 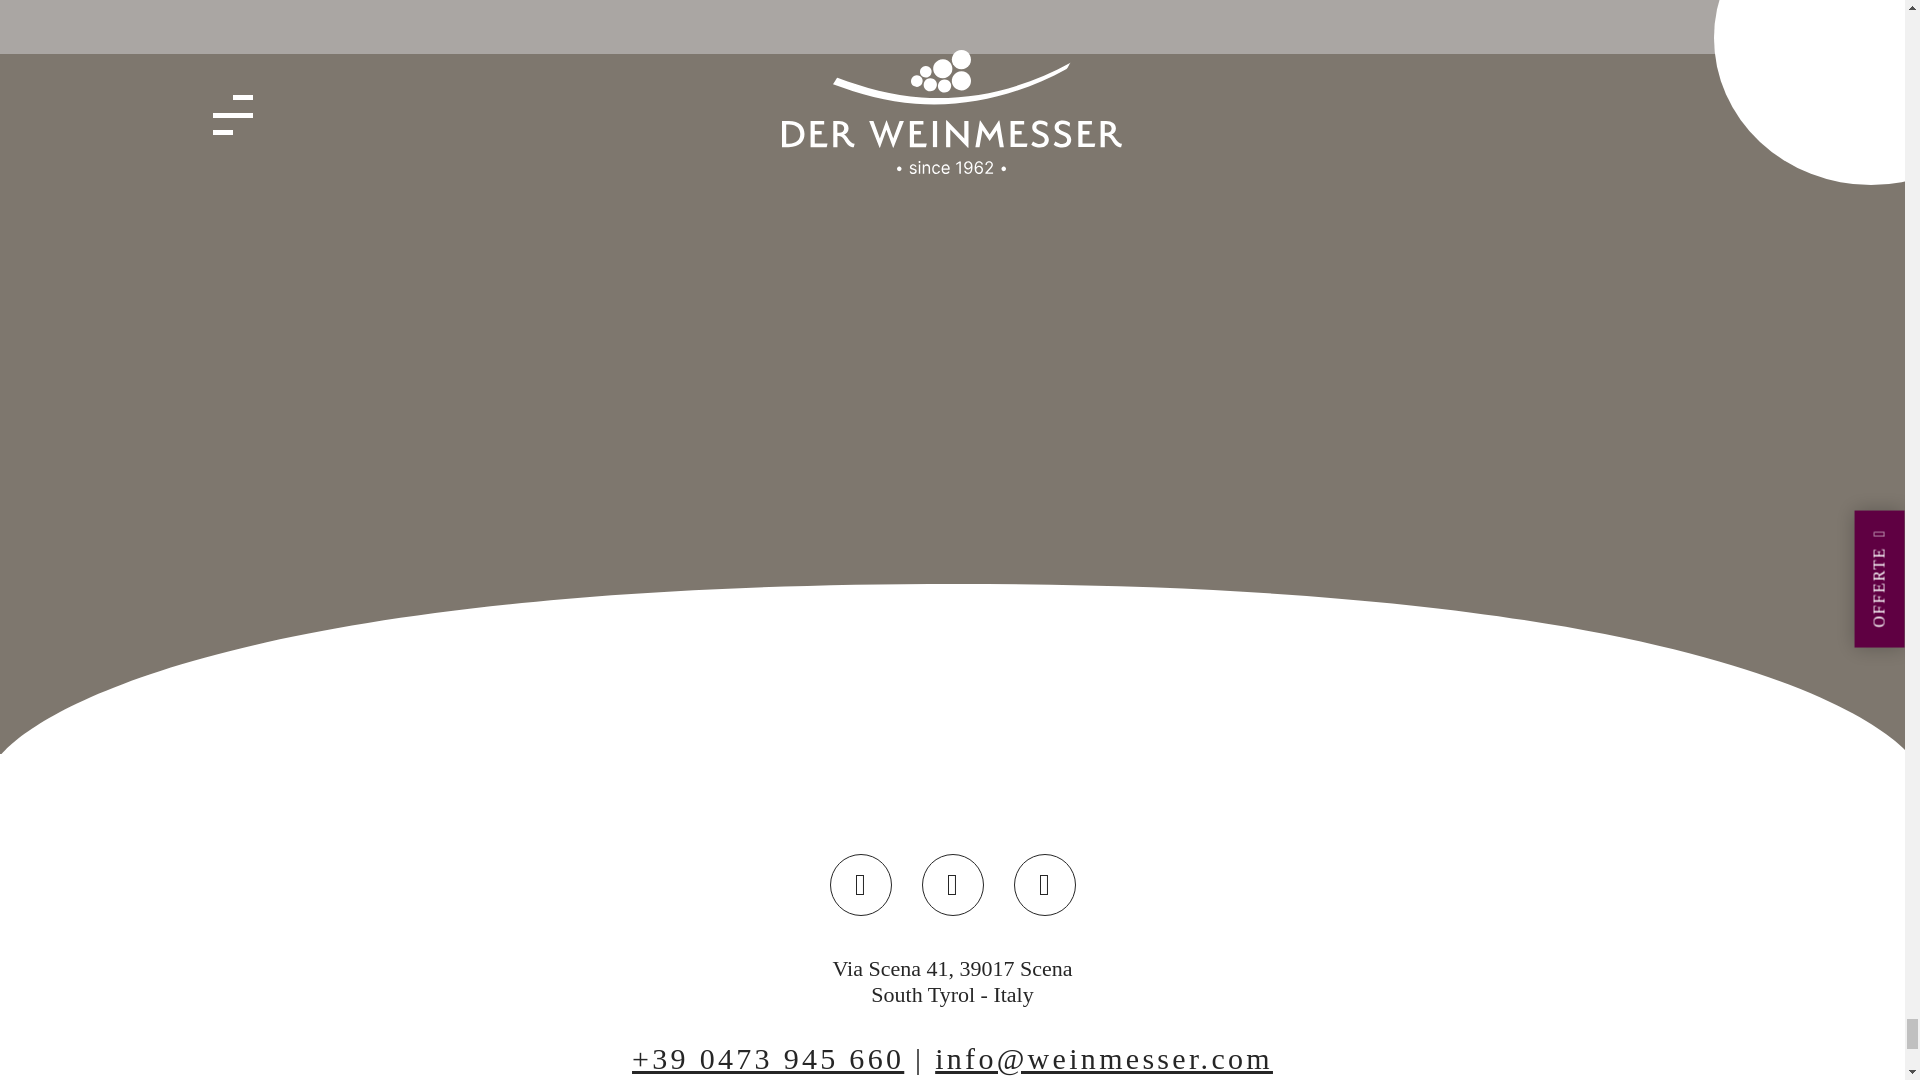 I want to click on Write to us on WhatsApp, so click(x=860, y=884).